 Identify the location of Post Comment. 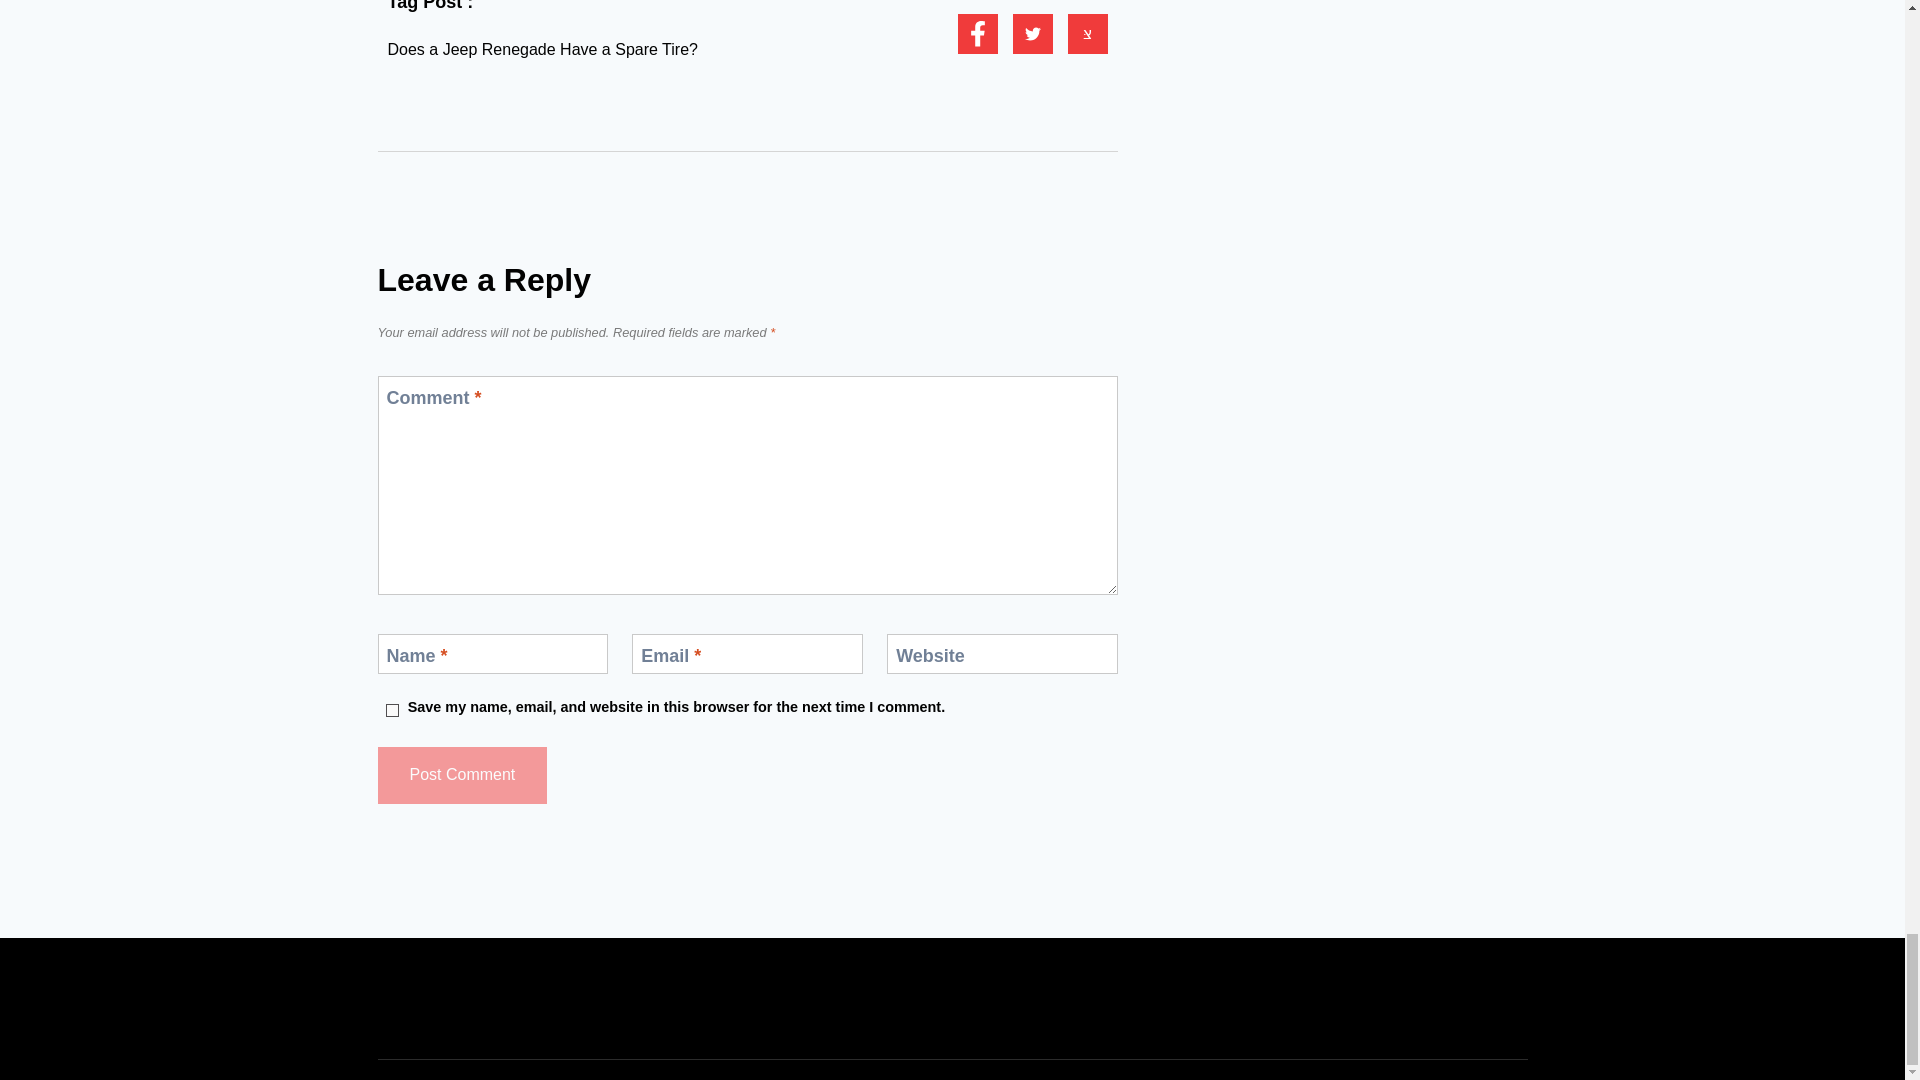
(462, 775).